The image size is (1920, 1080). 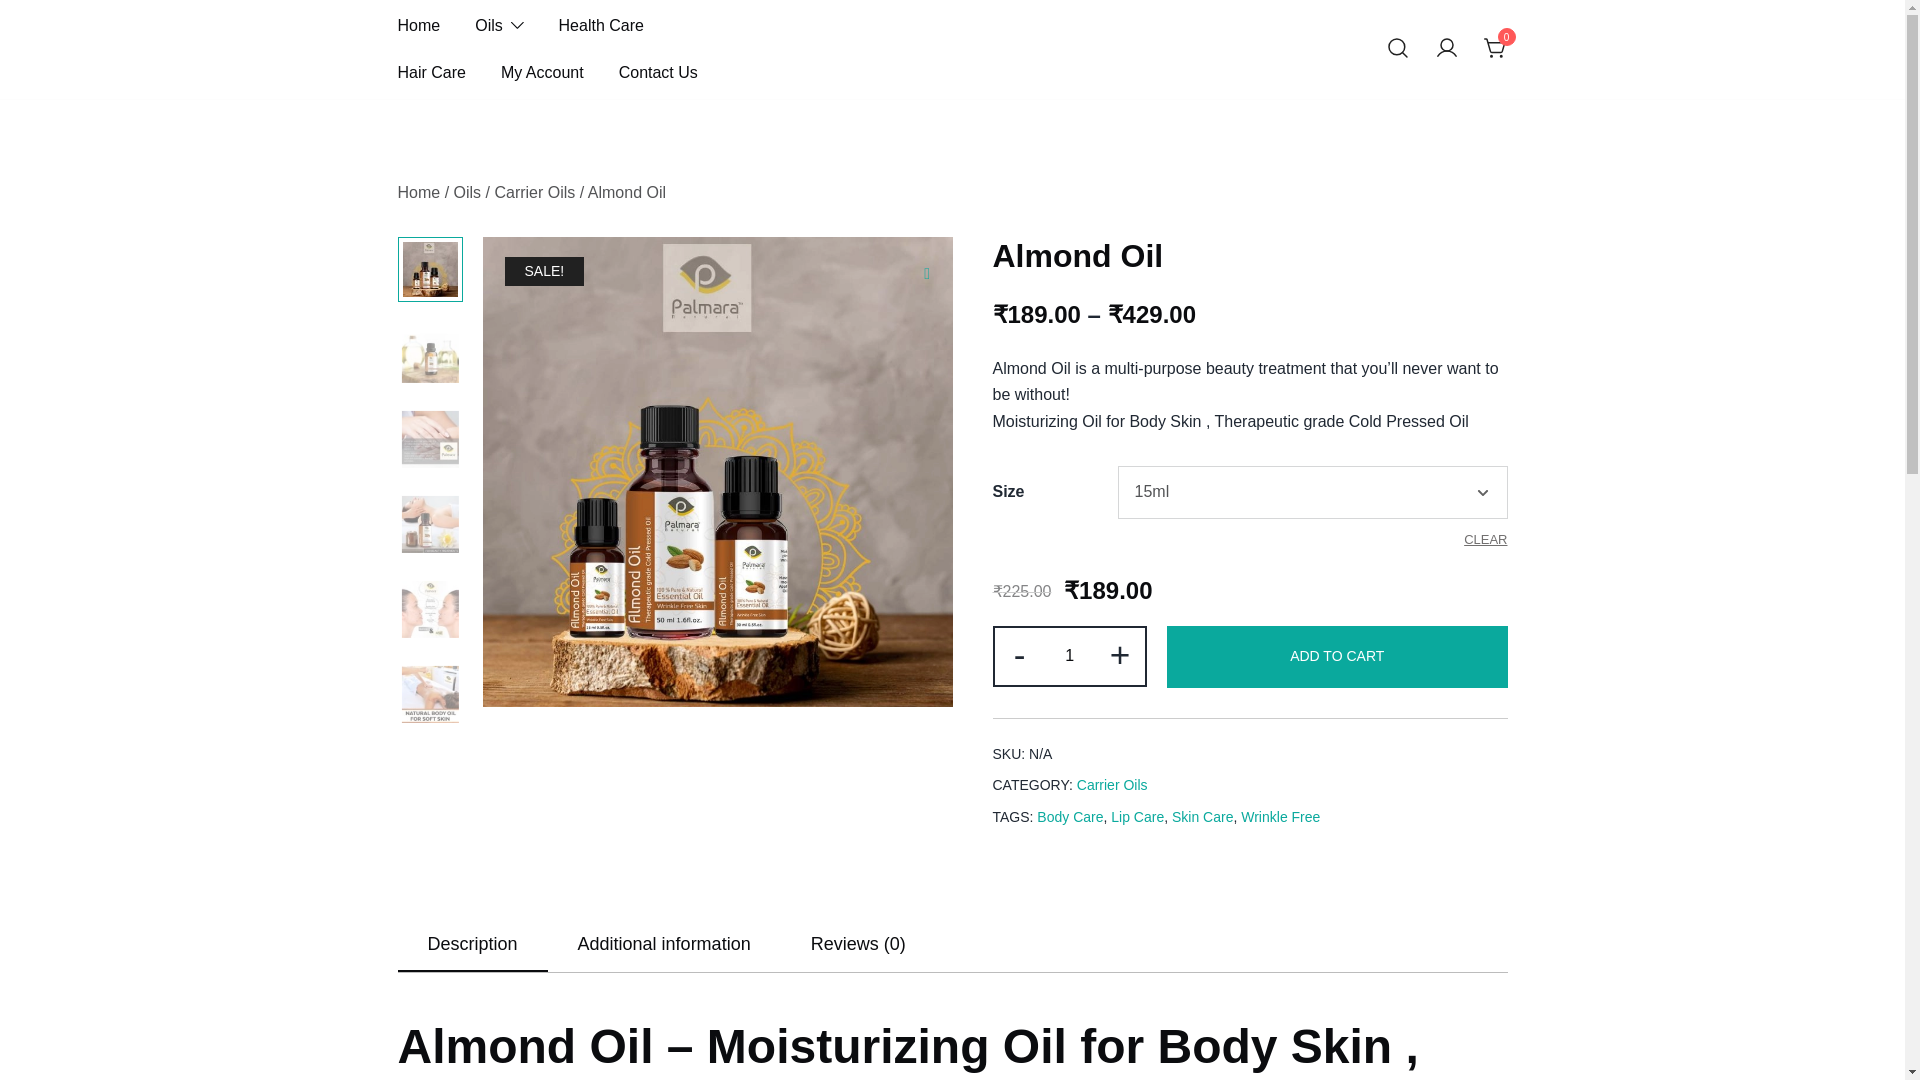 What do you see at coordinates (658, 73) in the screenshot?
I see `Contact Us` at bounding box center [658, 73].